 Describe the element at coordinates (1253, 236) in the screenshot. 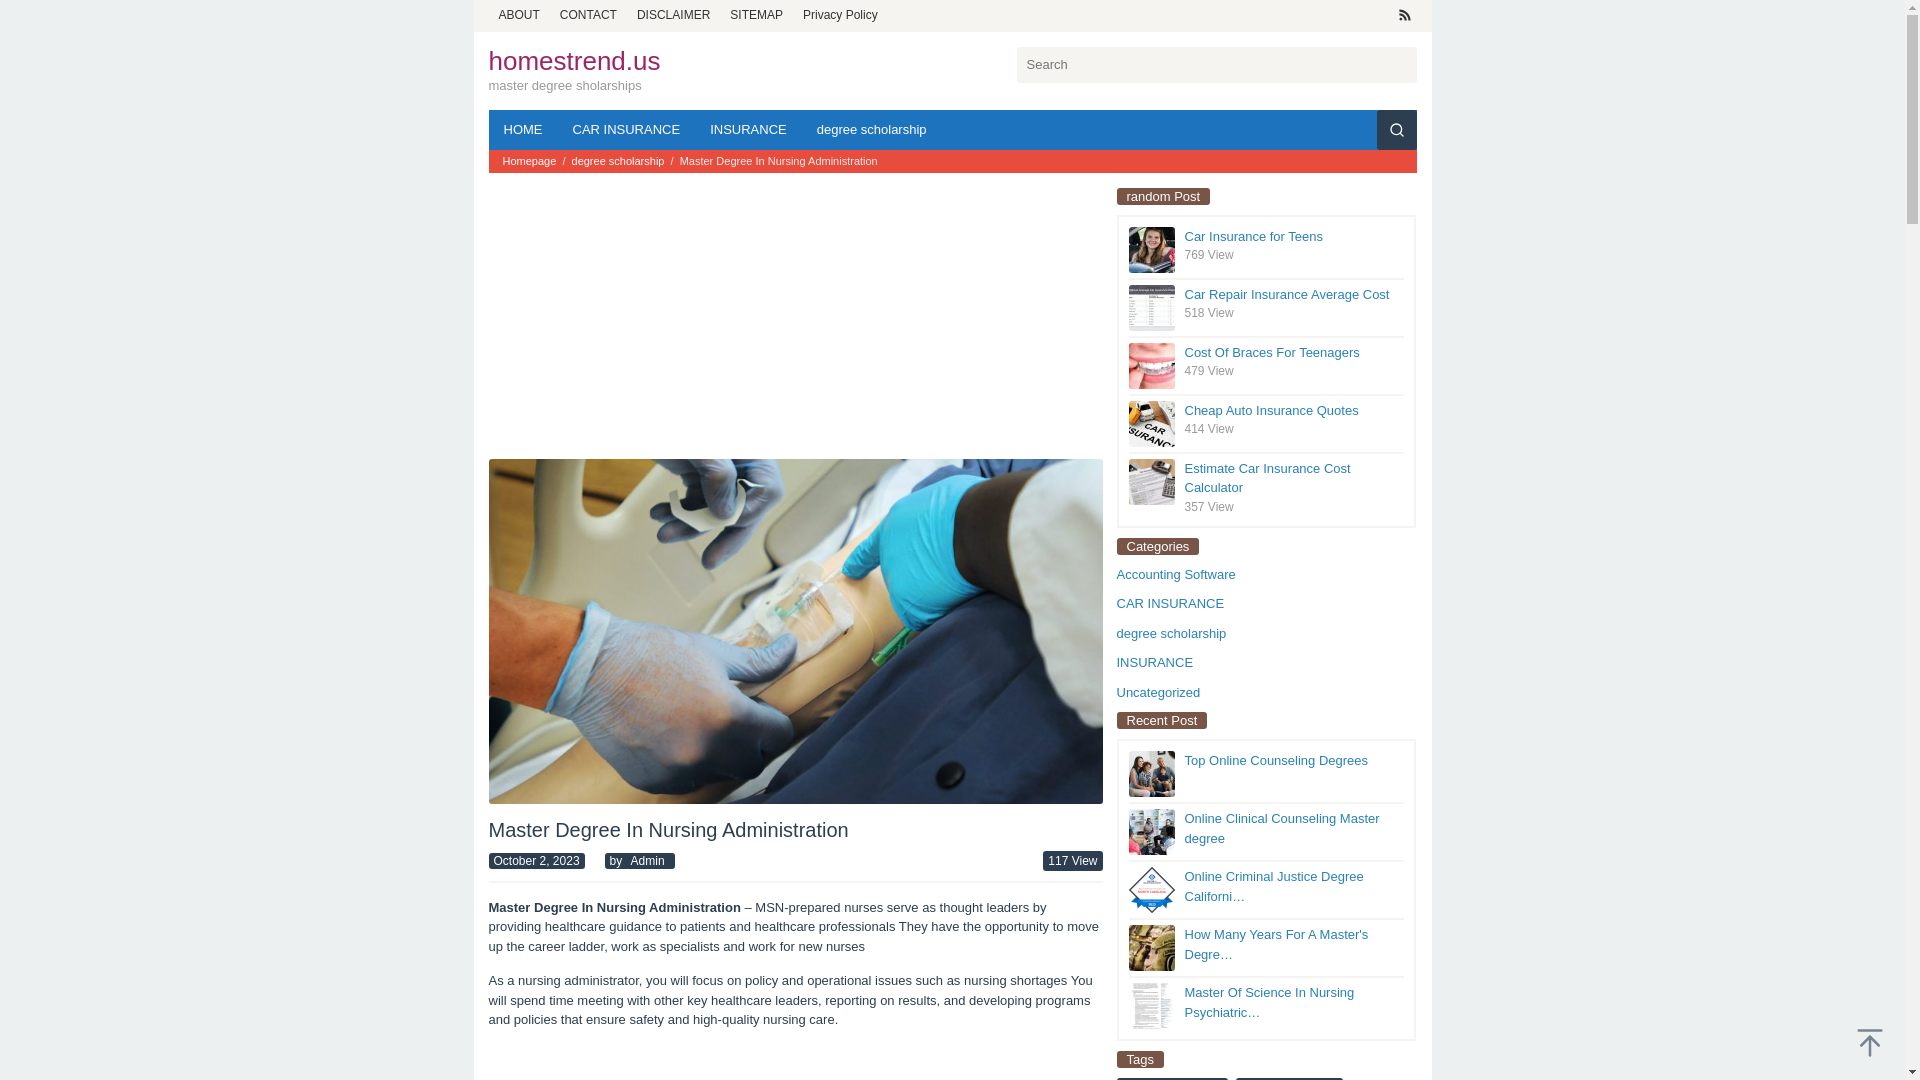

I see `Car Insurance for Teens` at that location.